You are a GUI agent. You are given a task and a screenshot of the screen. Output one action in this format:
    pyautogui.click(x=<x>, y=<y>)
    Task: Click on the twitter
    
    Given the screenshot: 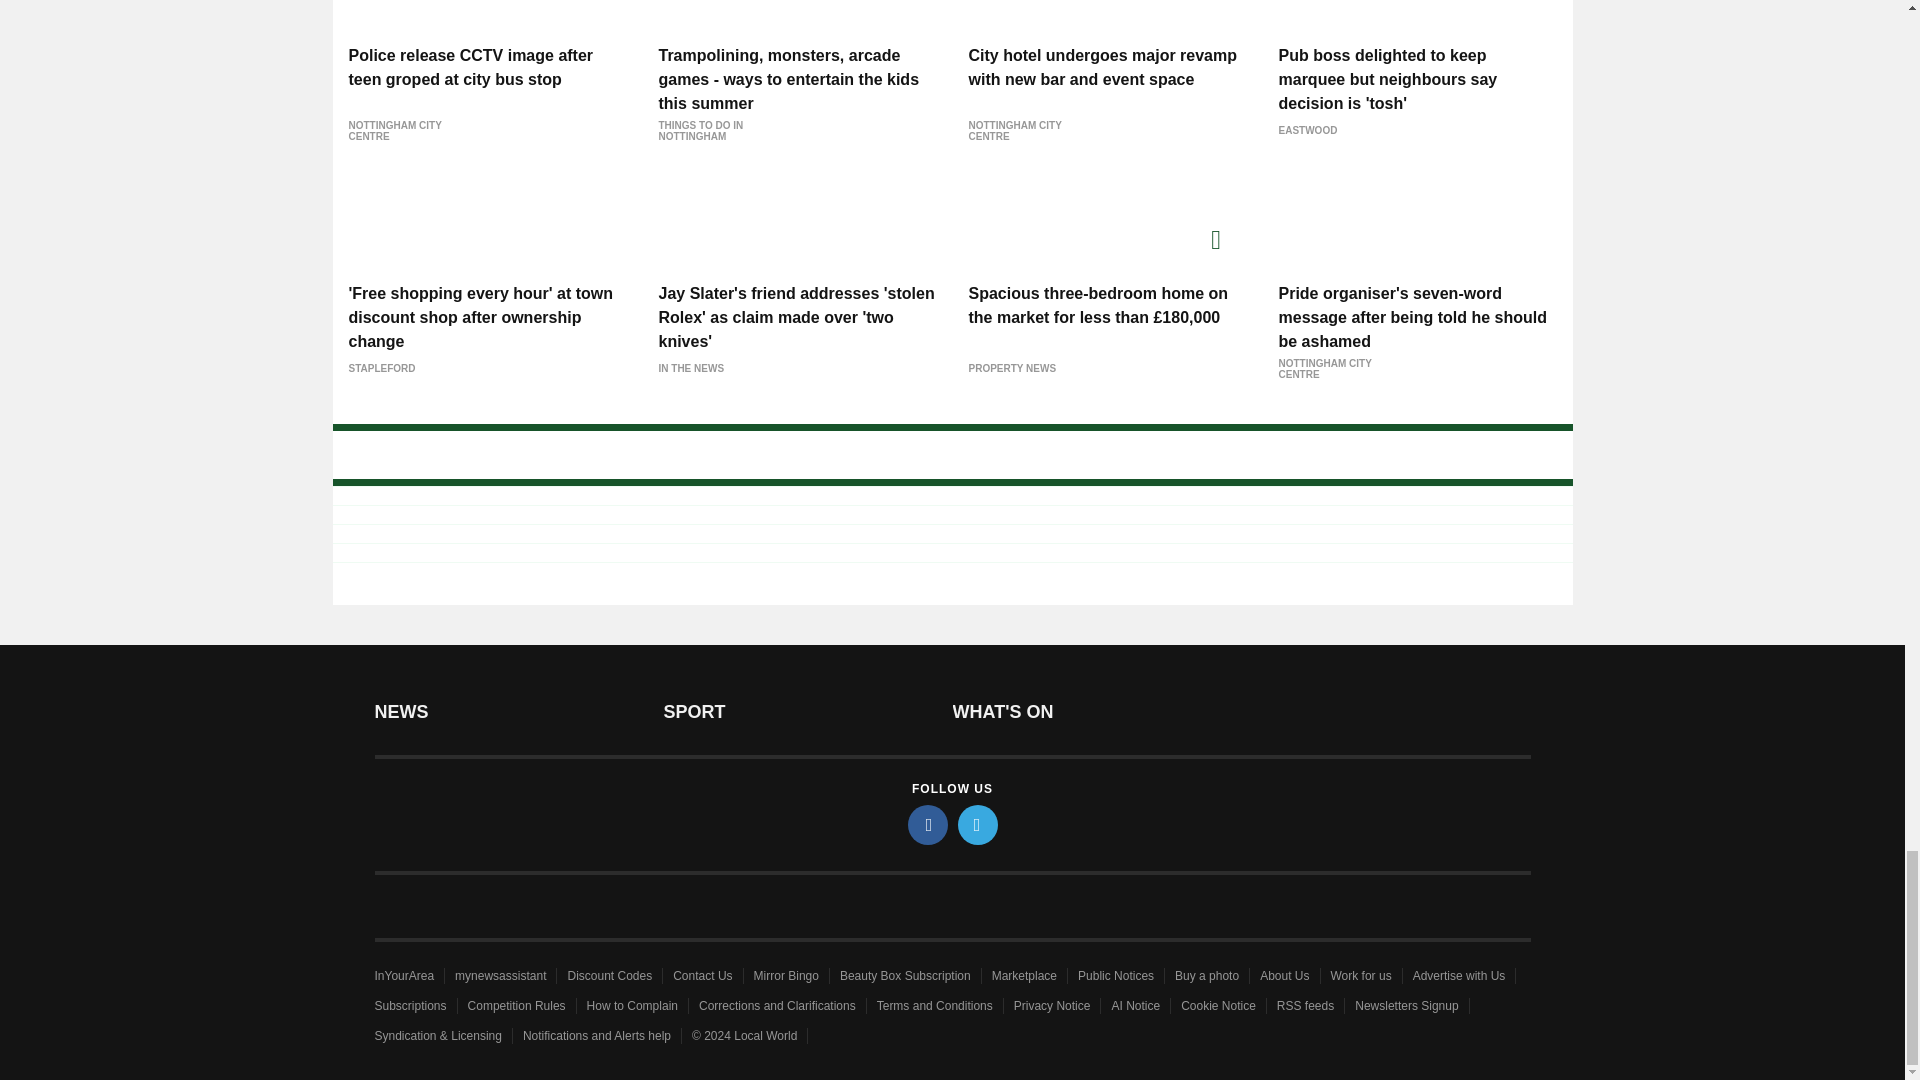 What is the action you would take?
    pyautogui.click(x=978, y=824)
    